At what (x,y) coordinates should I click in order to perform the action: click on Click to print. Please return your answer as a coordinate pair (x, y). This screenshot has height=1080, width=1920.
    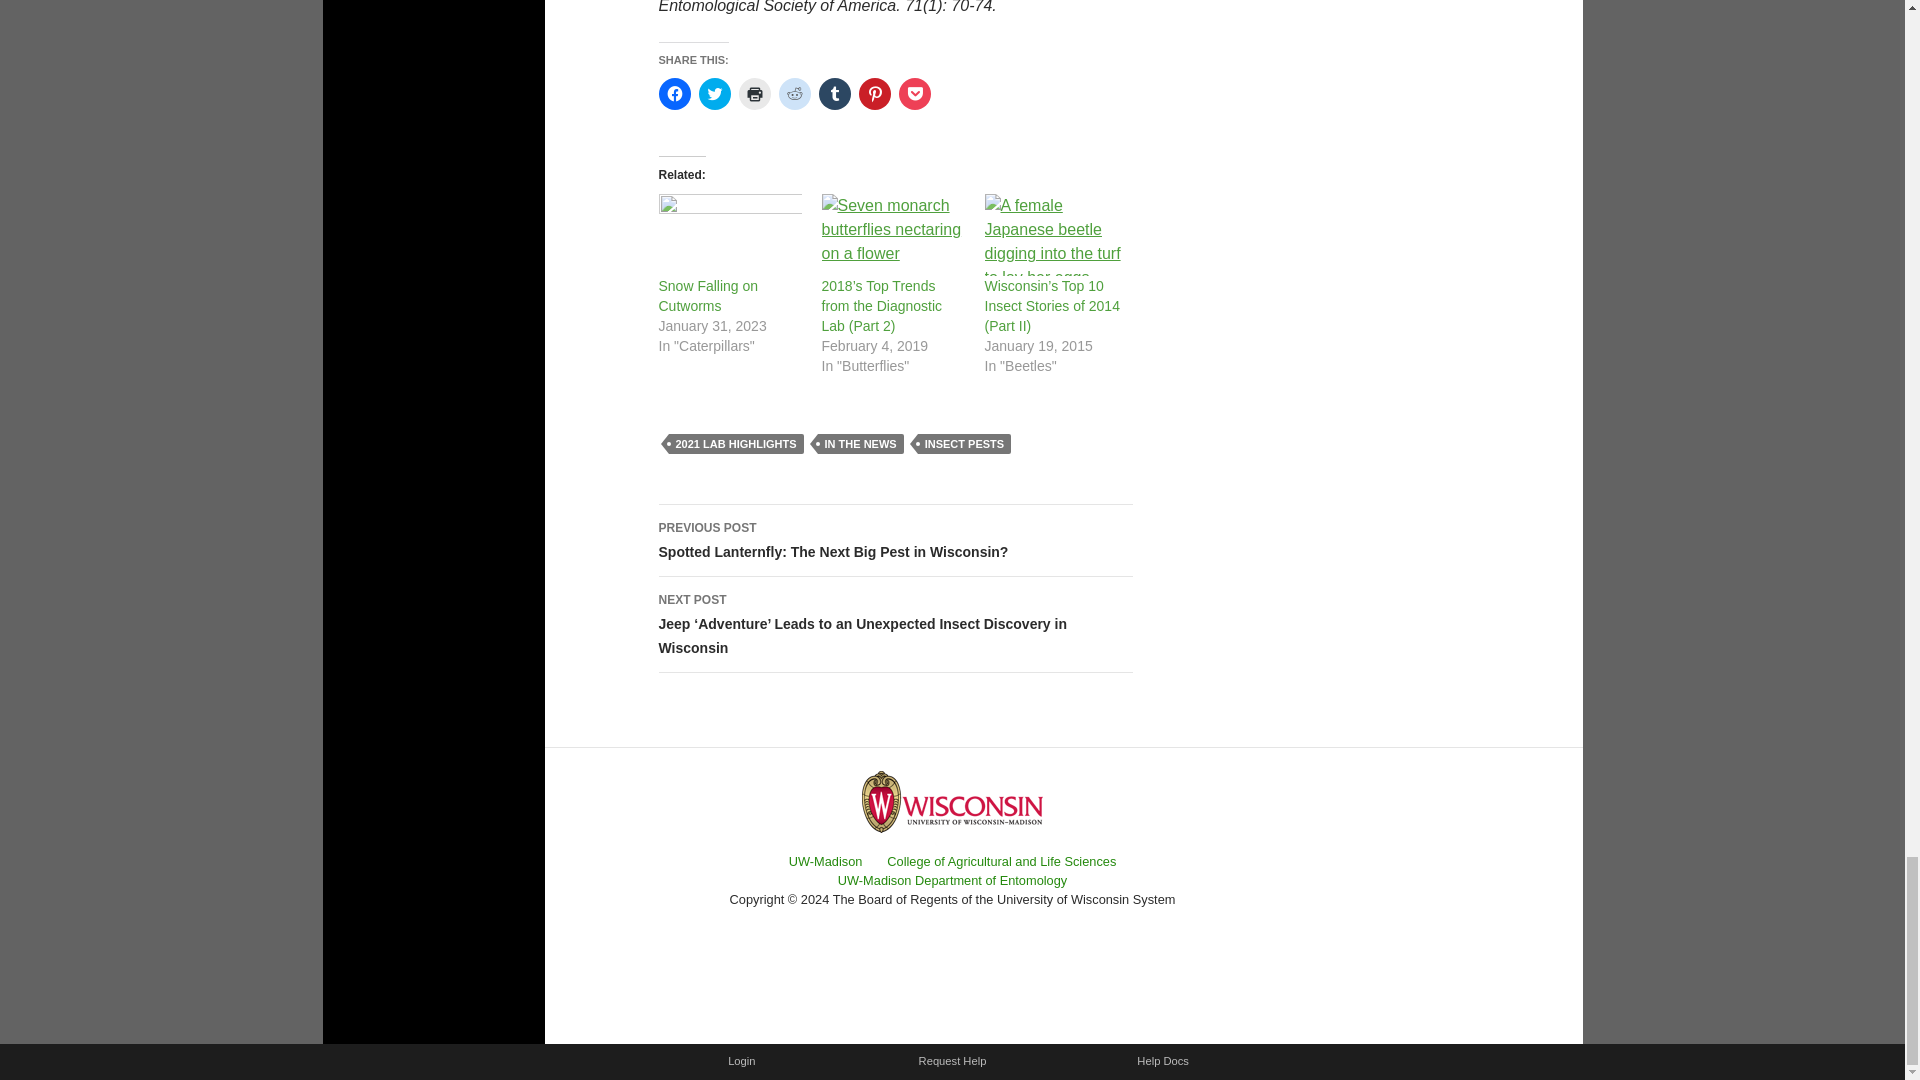
    Looking at the image, I should click on (753, 94).